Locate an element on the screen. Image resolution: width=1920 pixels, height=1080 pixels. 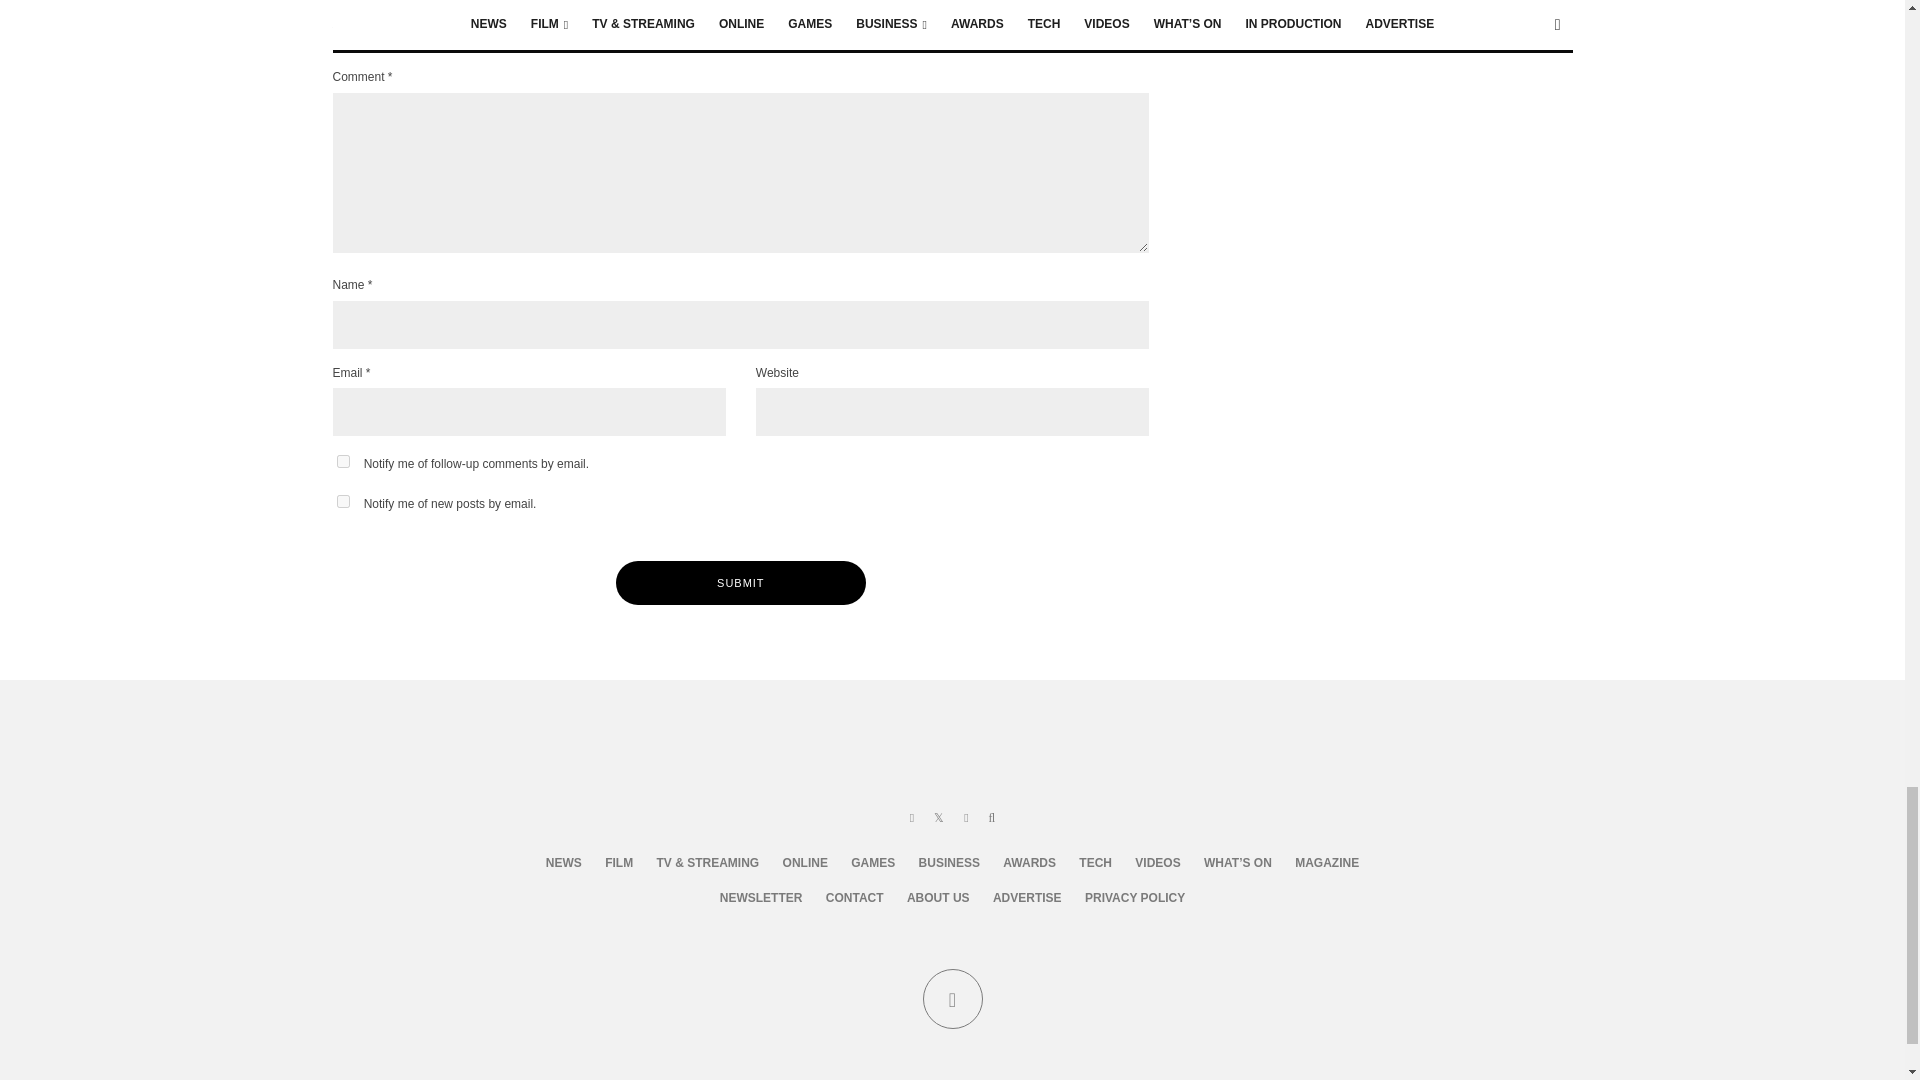
subscribe is located at coordinates (342, 500).